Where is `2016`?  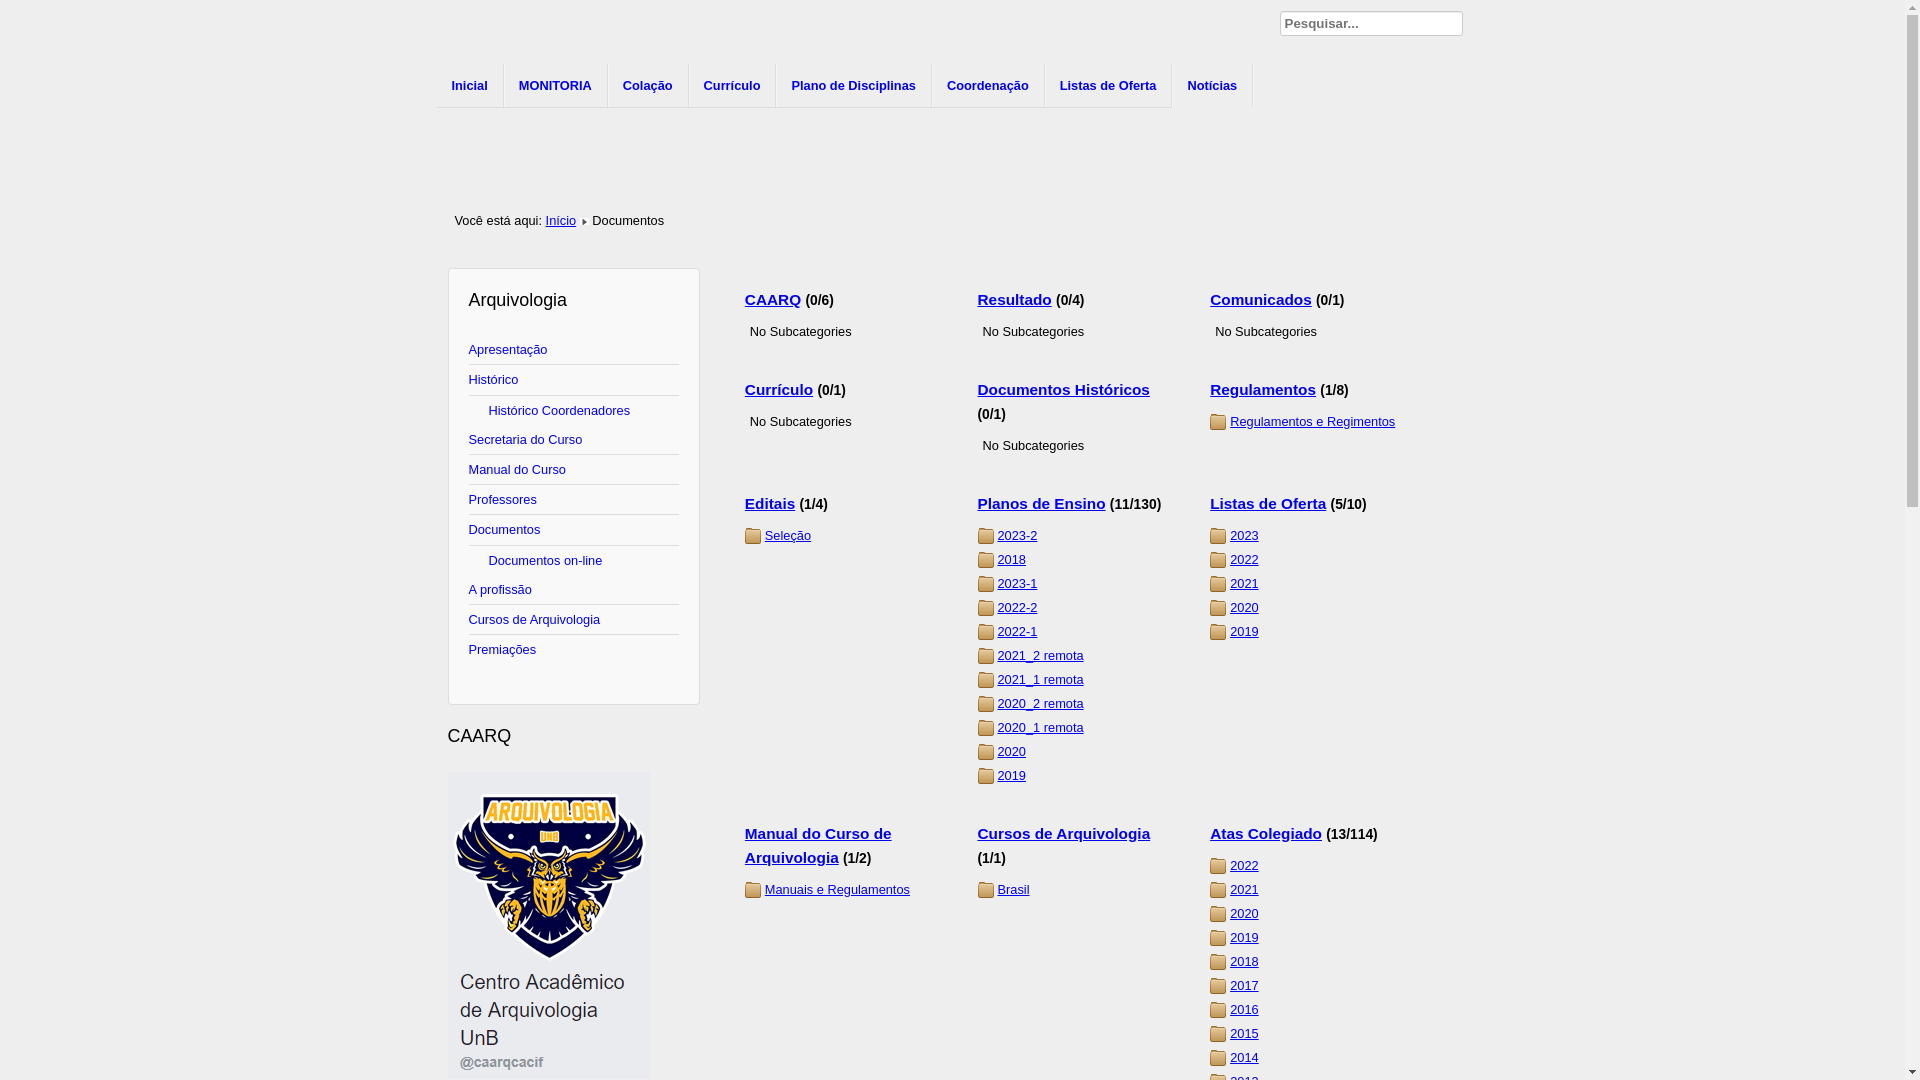 2016 is located at coordinates (1244, 1010).